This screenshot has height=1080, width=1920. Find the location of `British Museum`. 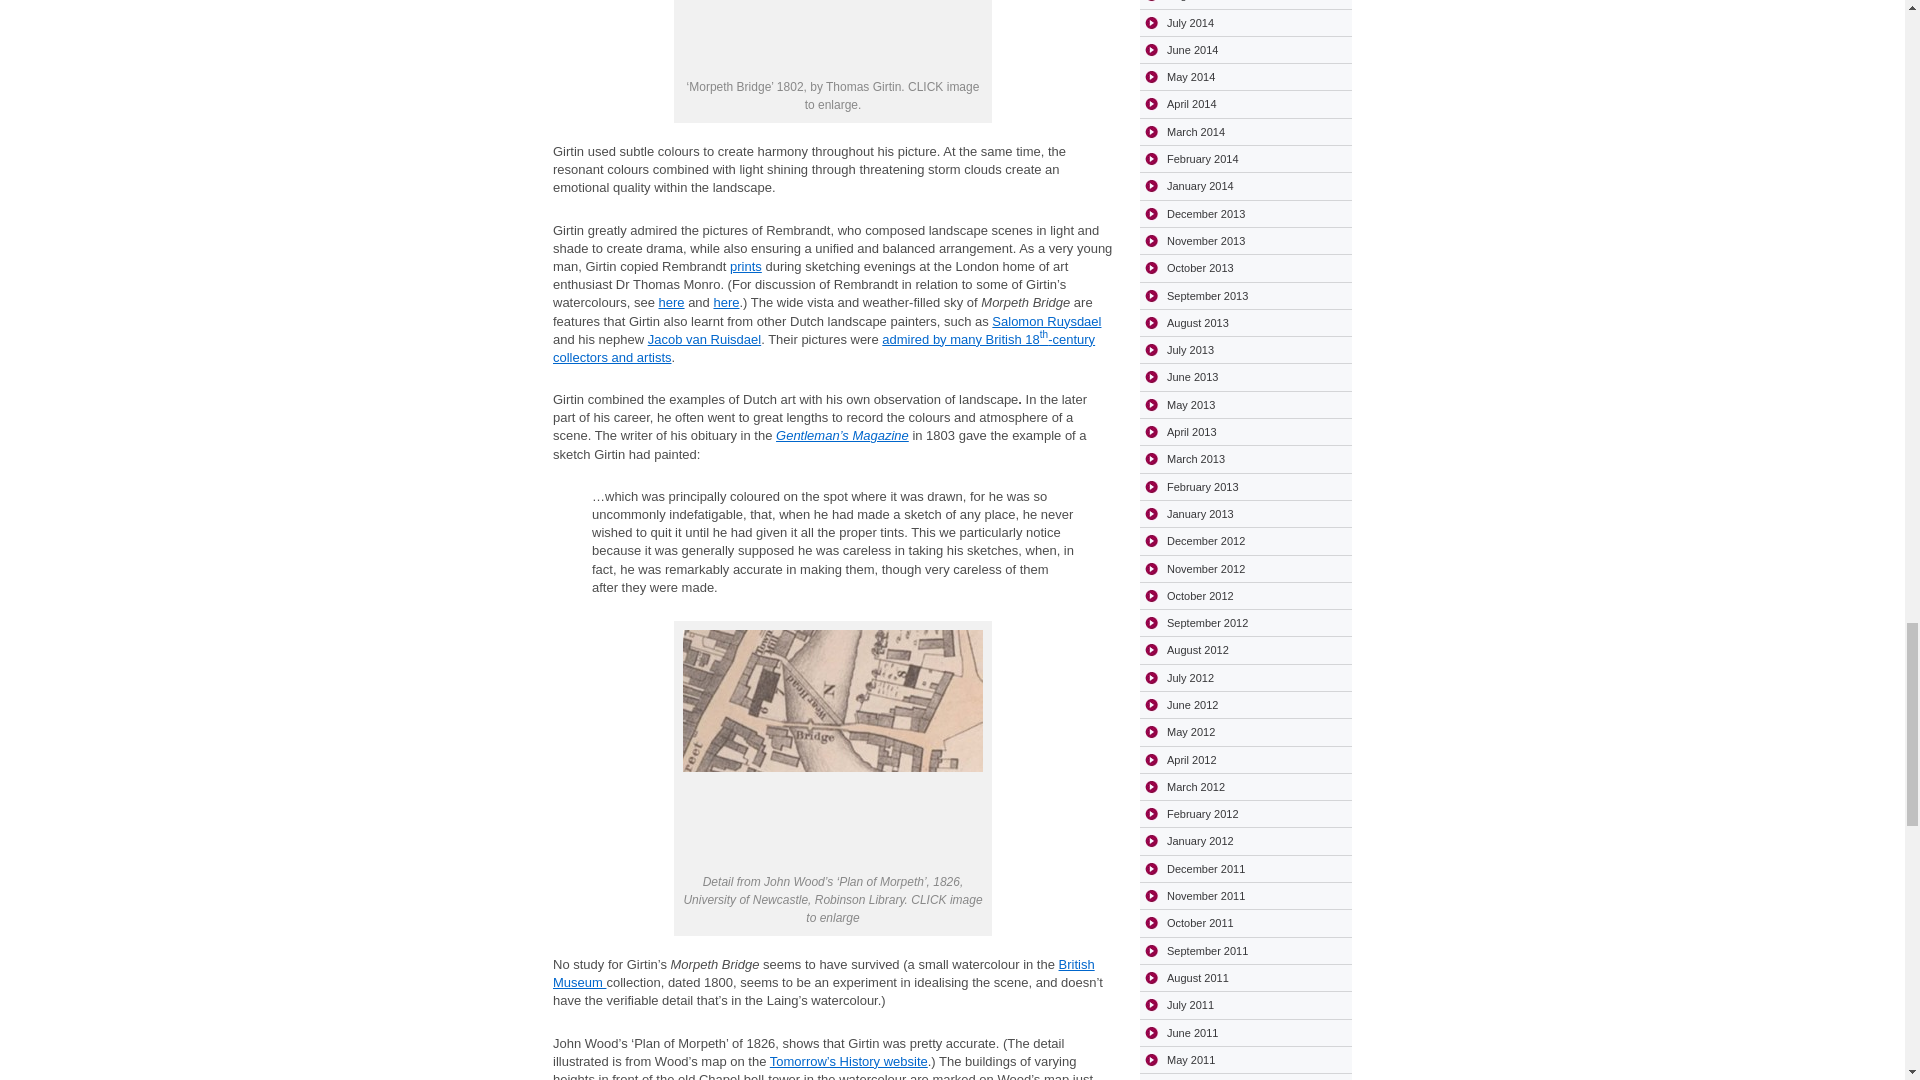

British Museum is located at coordinates (823, 973).